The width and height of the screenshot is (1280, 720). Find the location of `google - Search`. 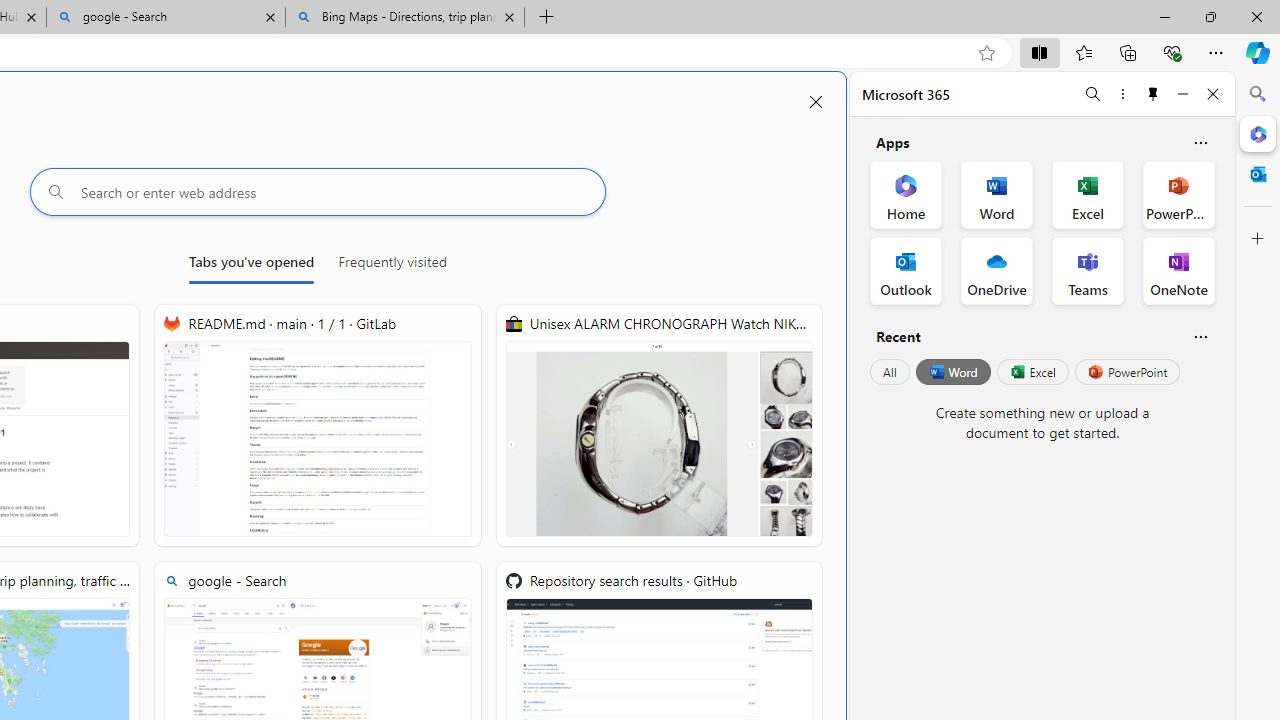

google - Search is located at coordinates (166, 18).